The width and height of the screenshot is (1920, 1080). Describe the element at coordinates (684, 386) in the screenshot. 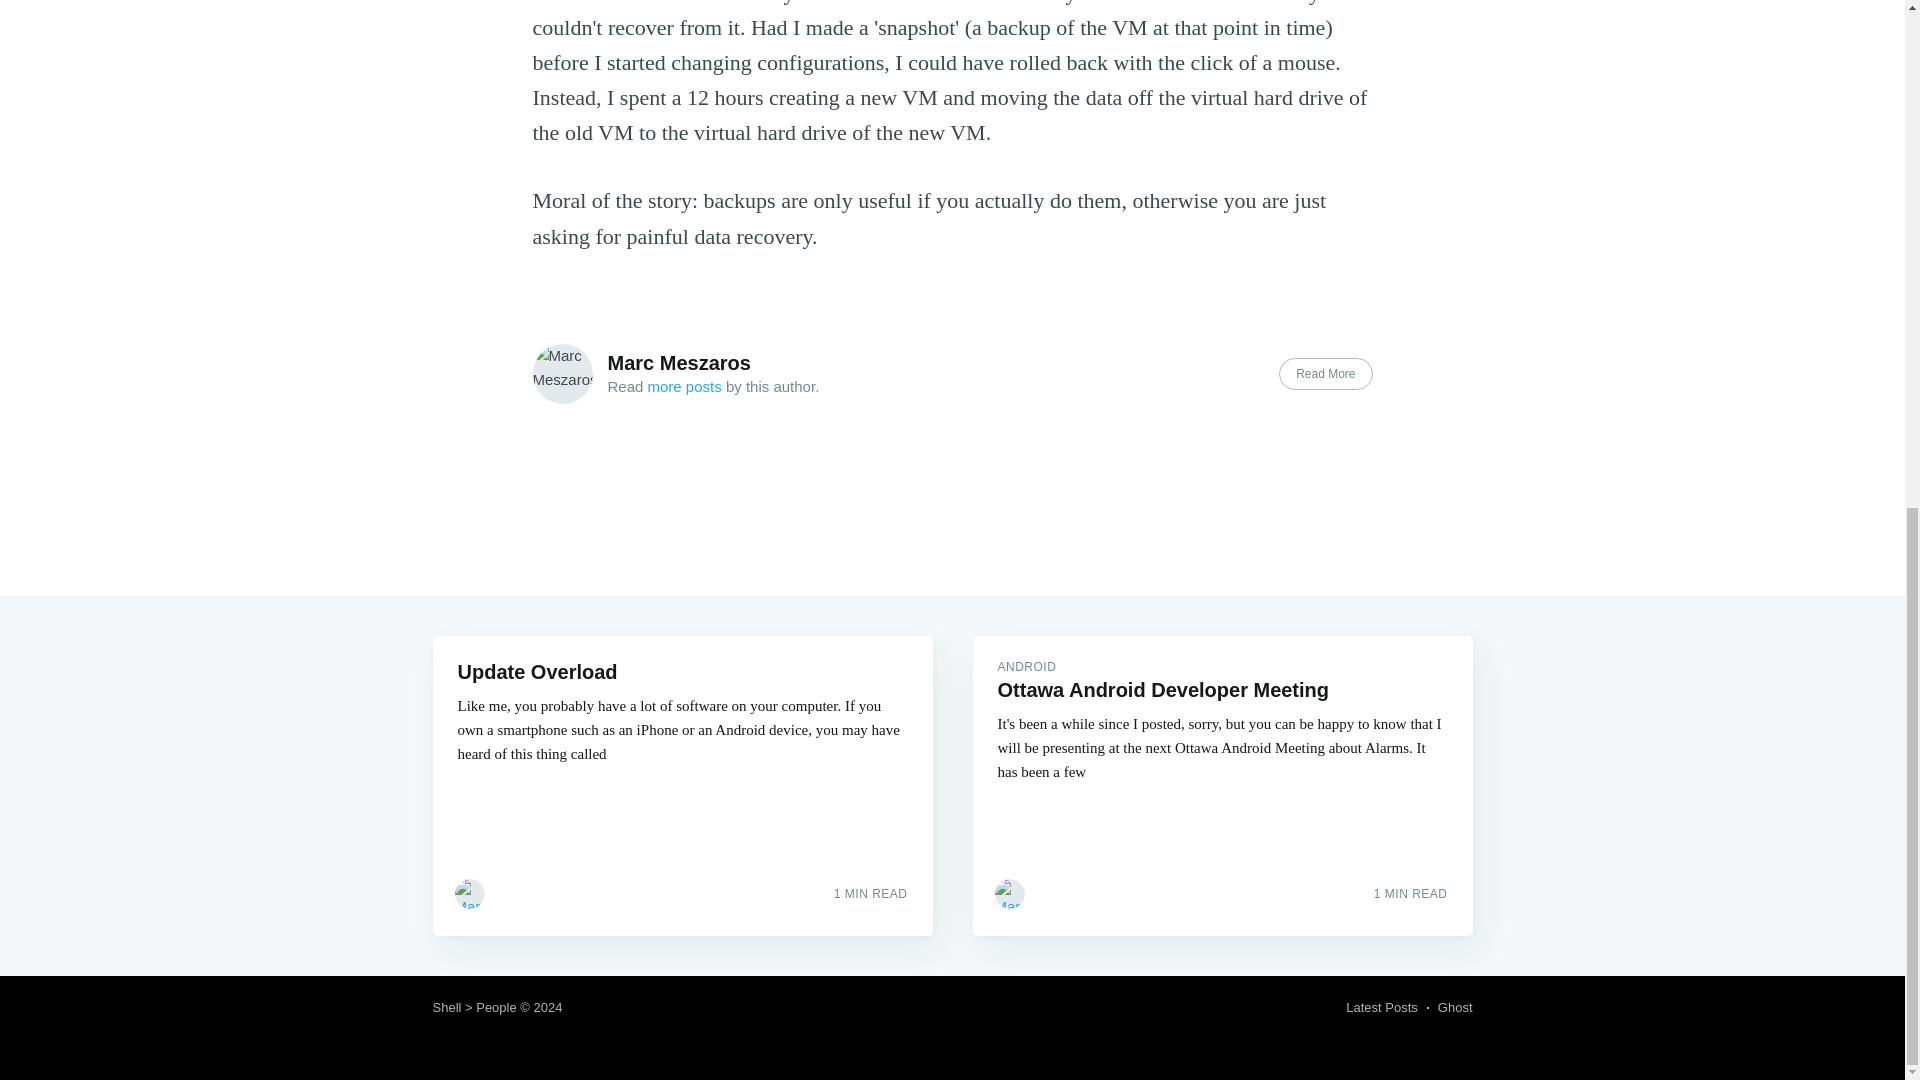

I see `more posts` at that location.